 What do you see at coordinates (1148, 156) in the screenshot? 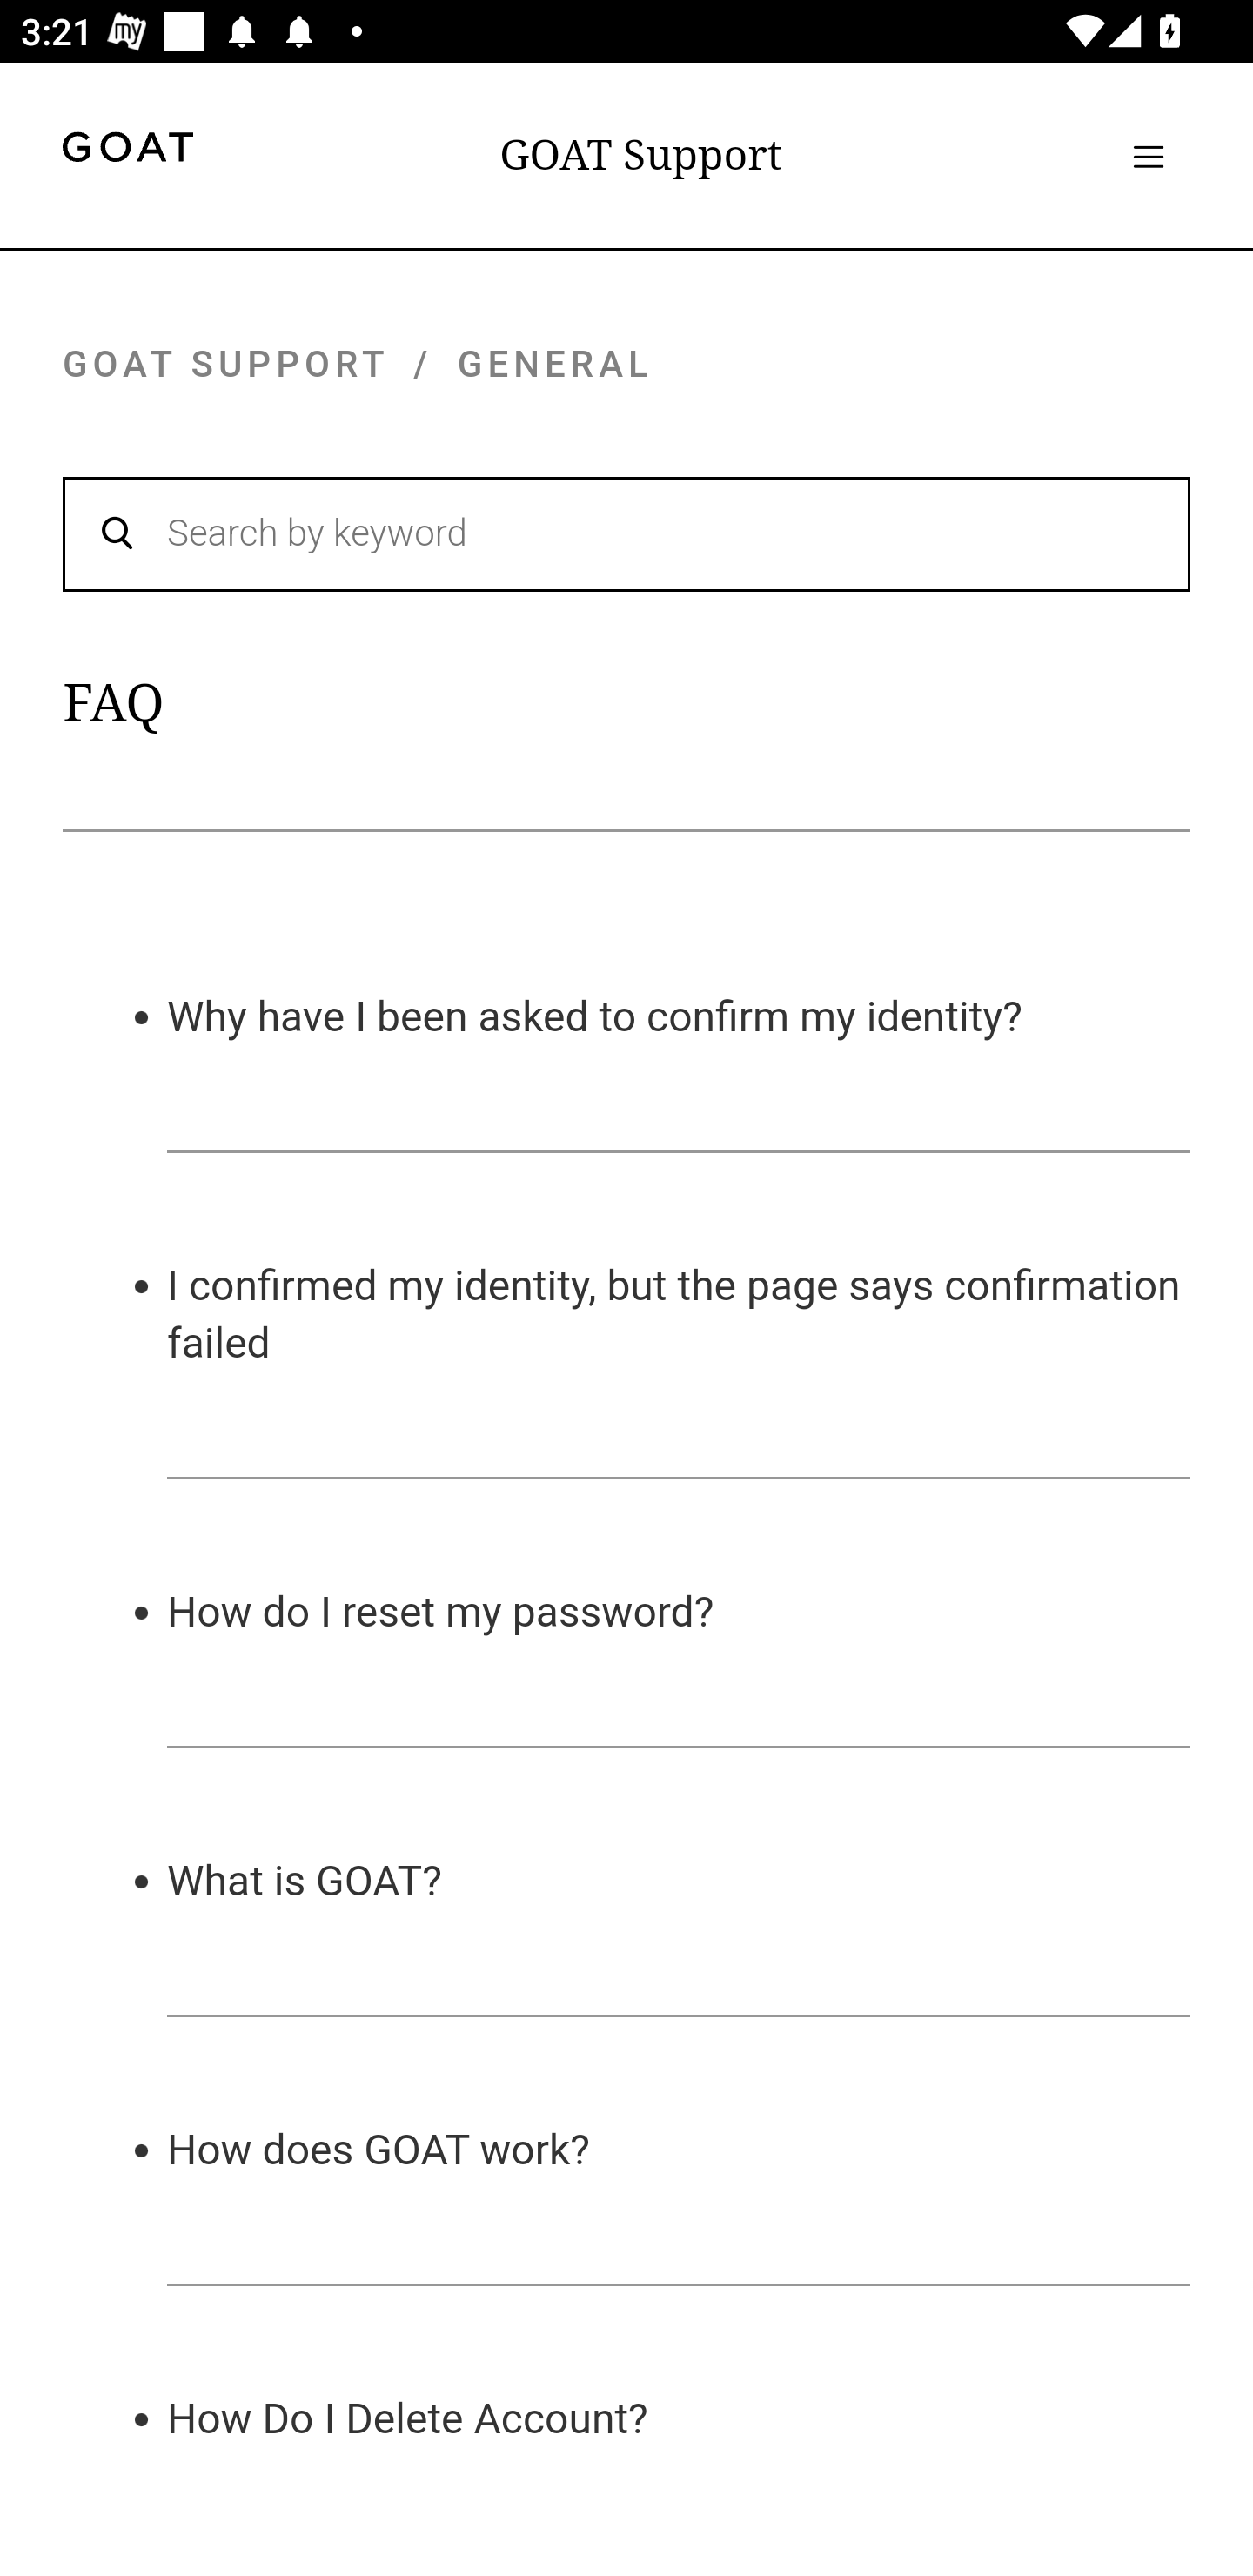
I see `Toggle navigation menu` at bounding box center [1148, 156].